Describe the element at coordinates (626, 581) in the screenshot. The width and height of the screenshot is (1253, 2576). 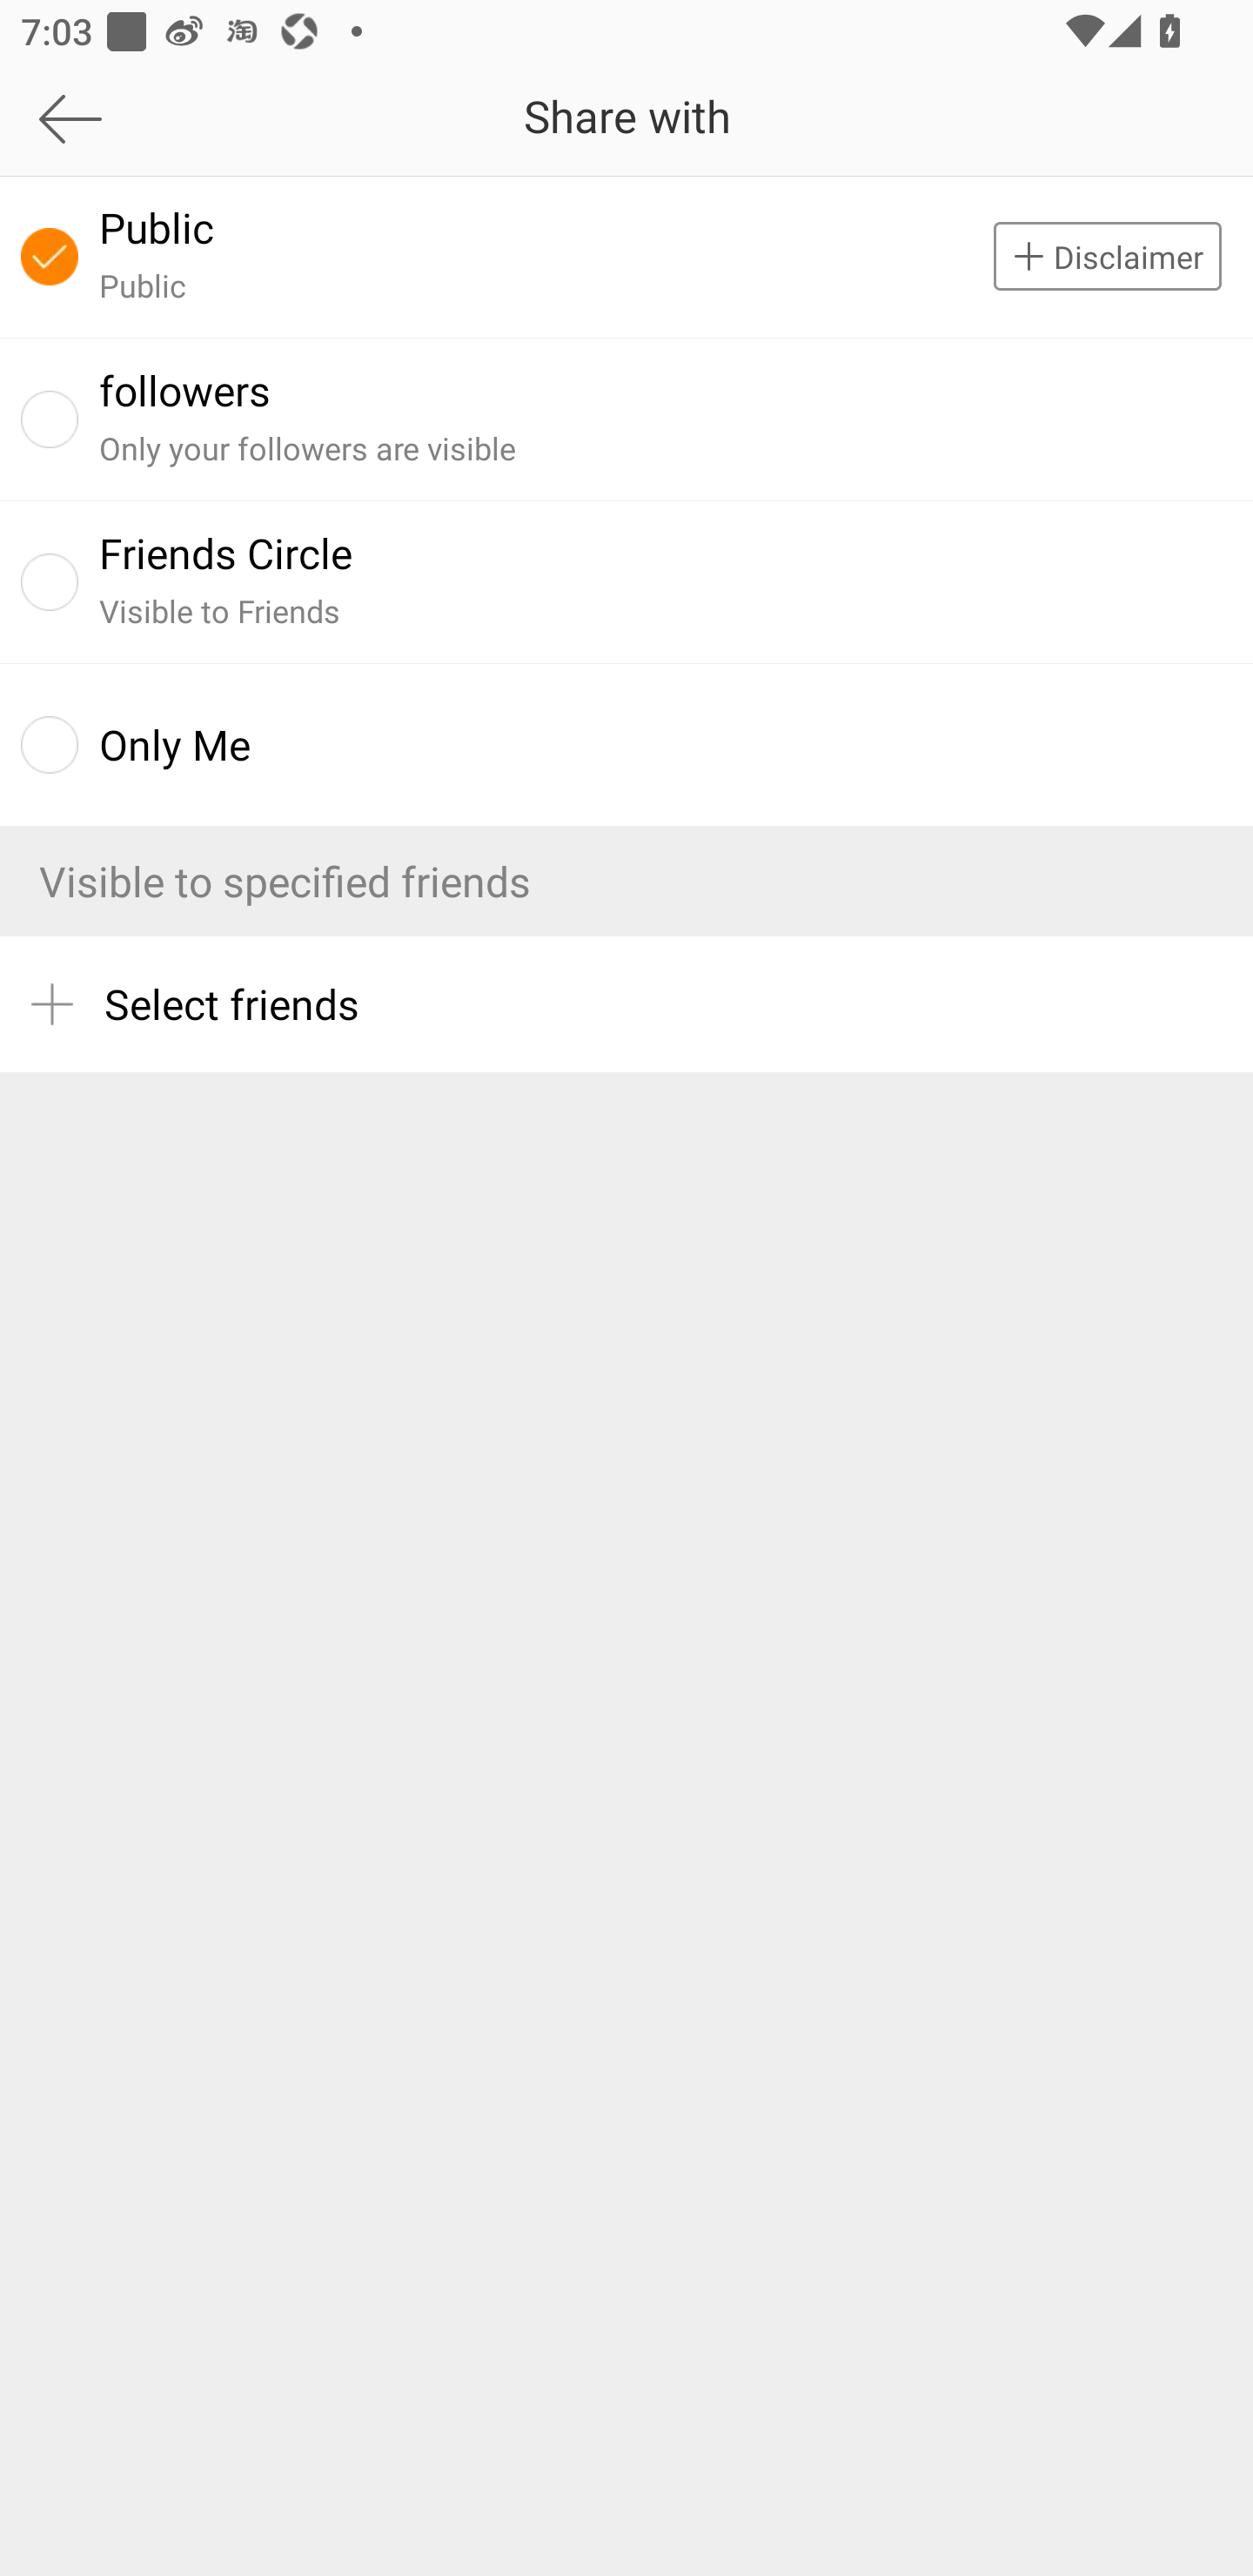
I see `Friends Circle Visible to Friends` at that location.